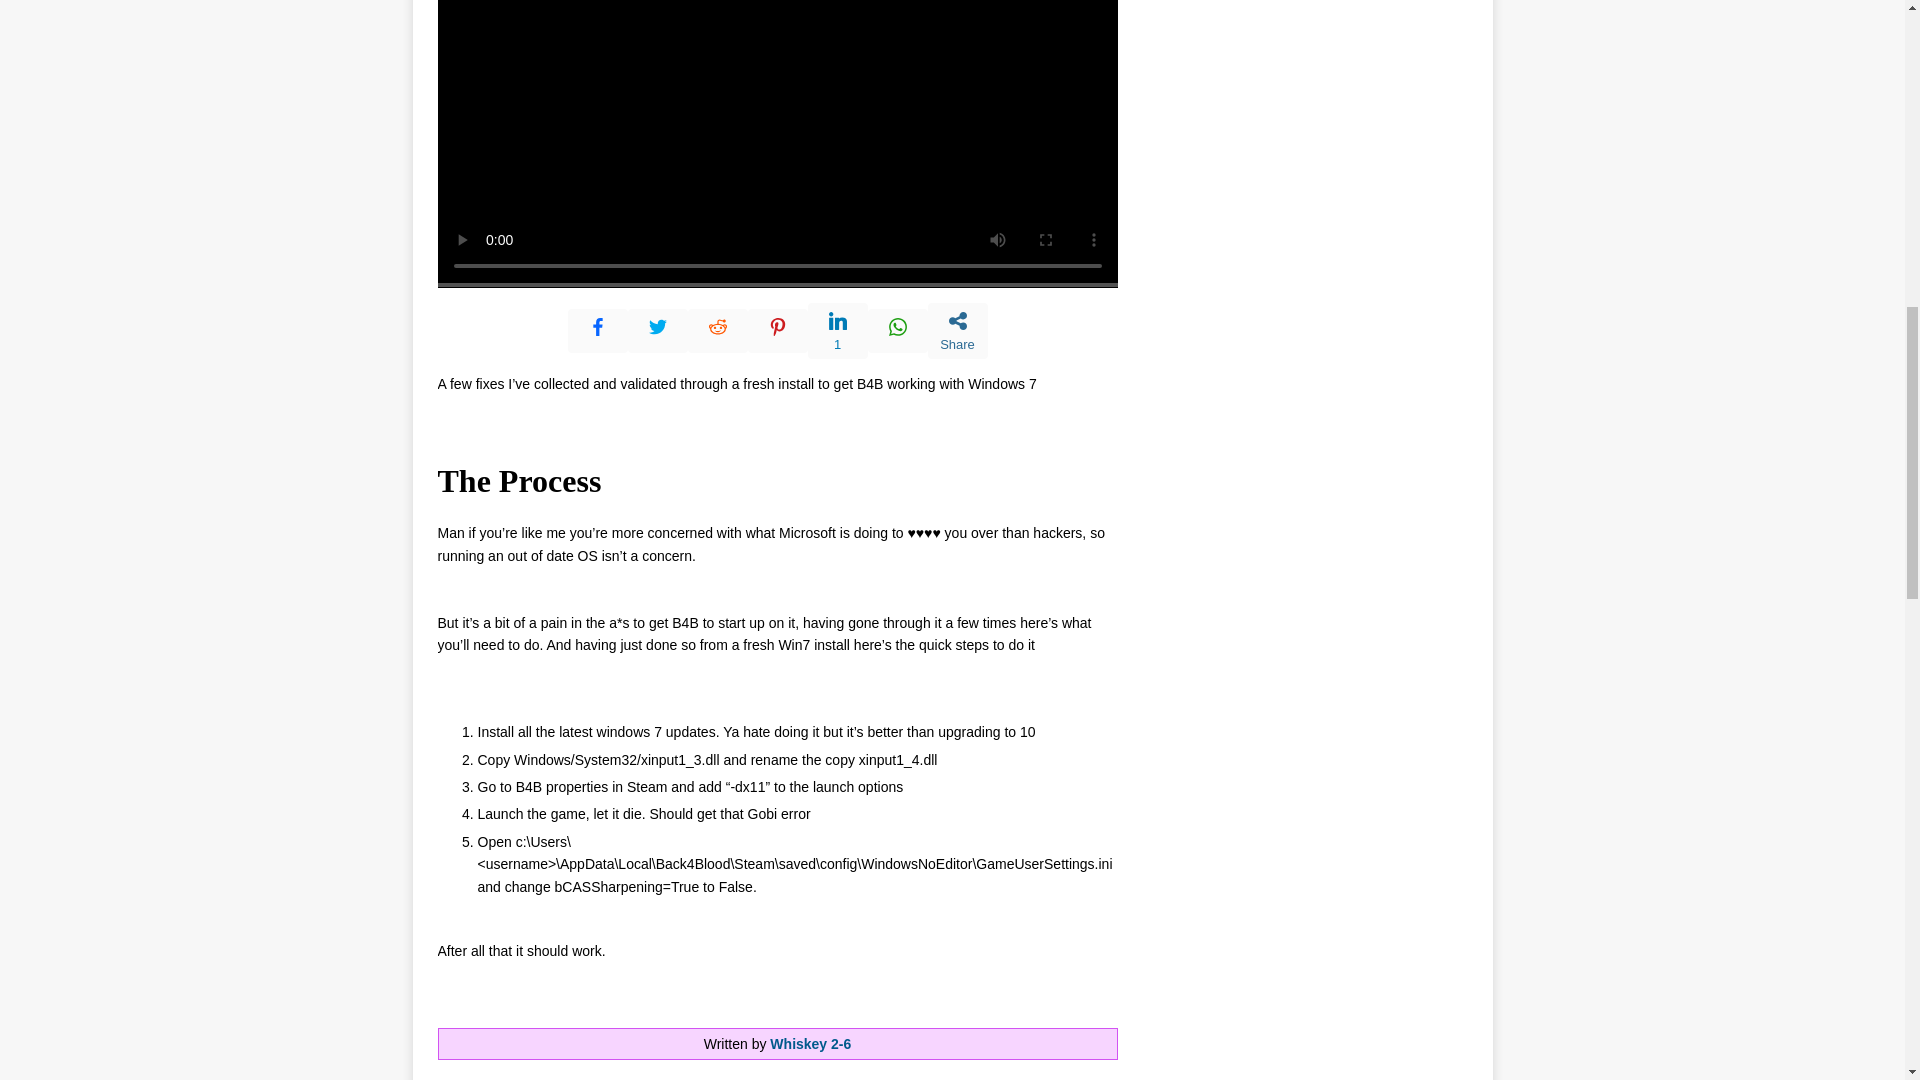 Image resolution: width=1920 pixels, height=1080 pixels. Describe the element at coordinates (897, 330) in the screenshot. I see `Share on WhatsApp` at that location.